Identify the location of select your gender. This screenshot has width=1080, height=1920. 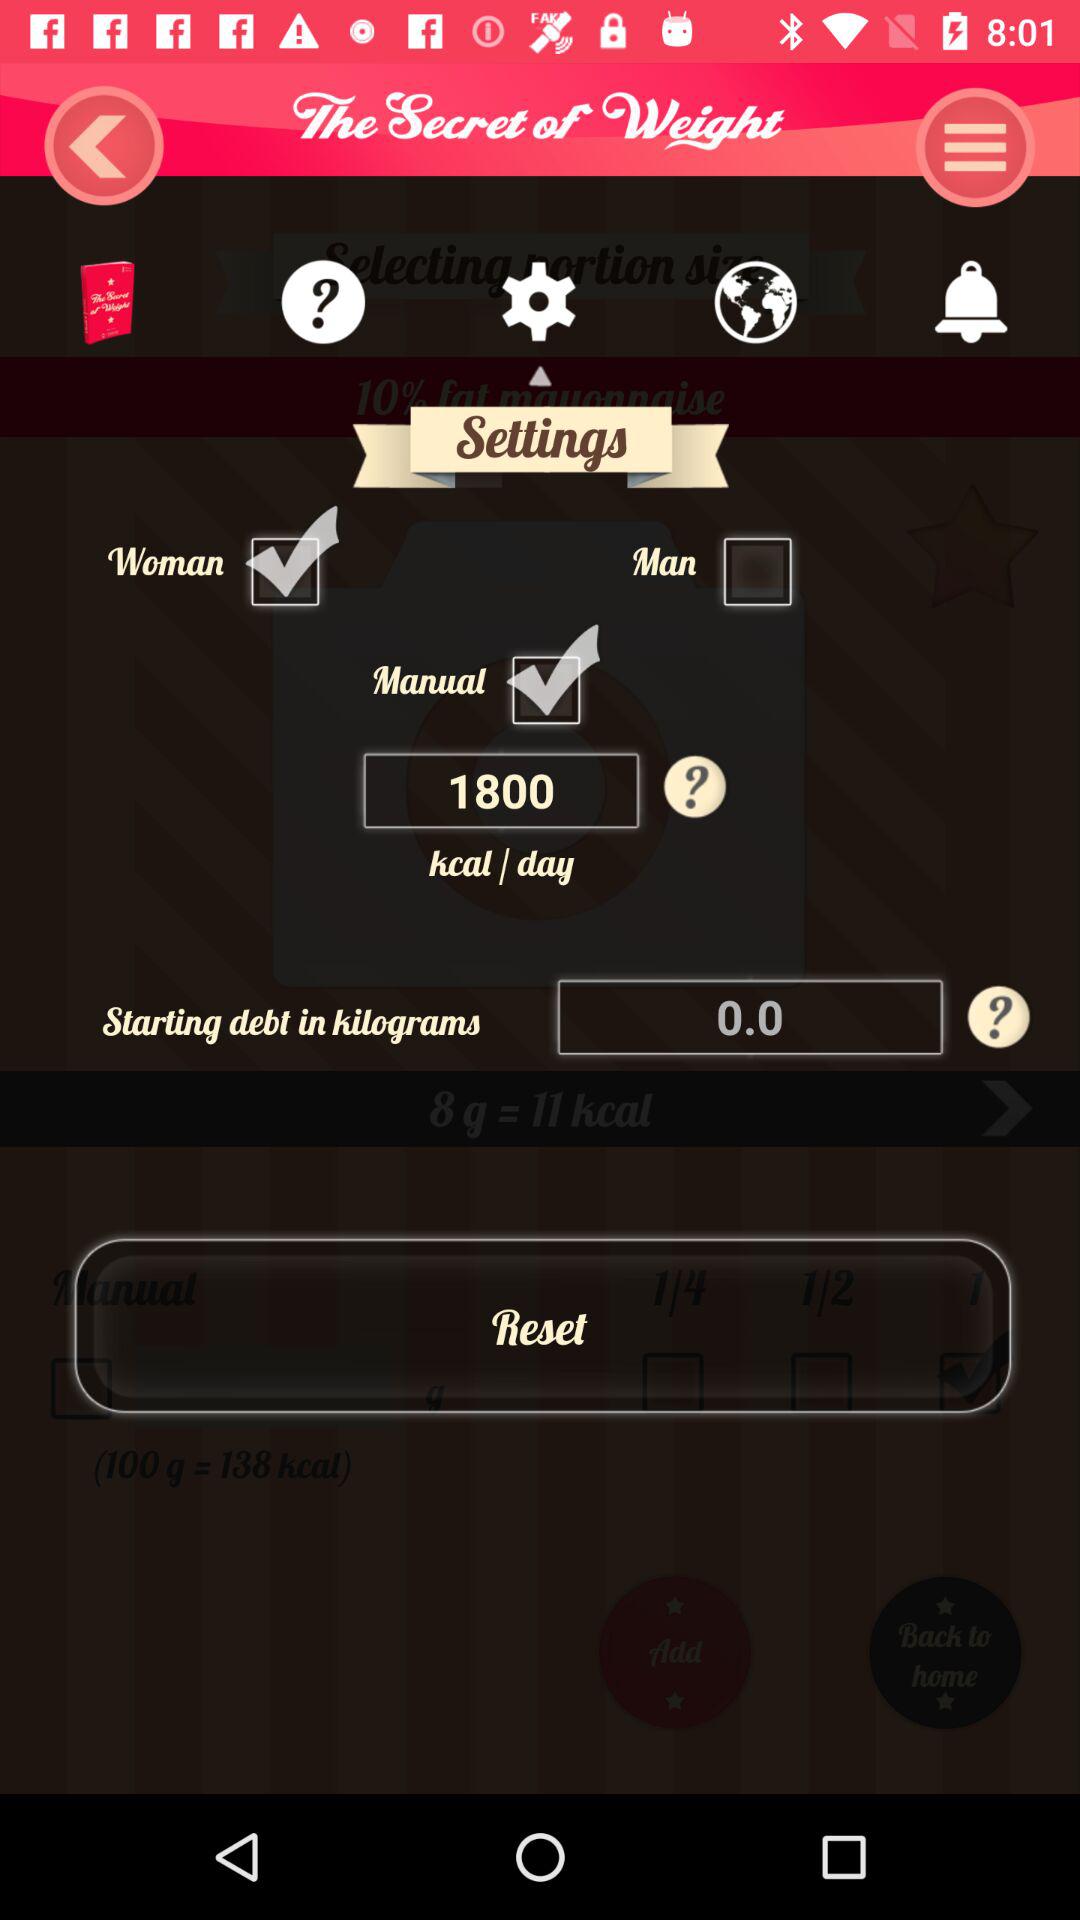
(290, 560).